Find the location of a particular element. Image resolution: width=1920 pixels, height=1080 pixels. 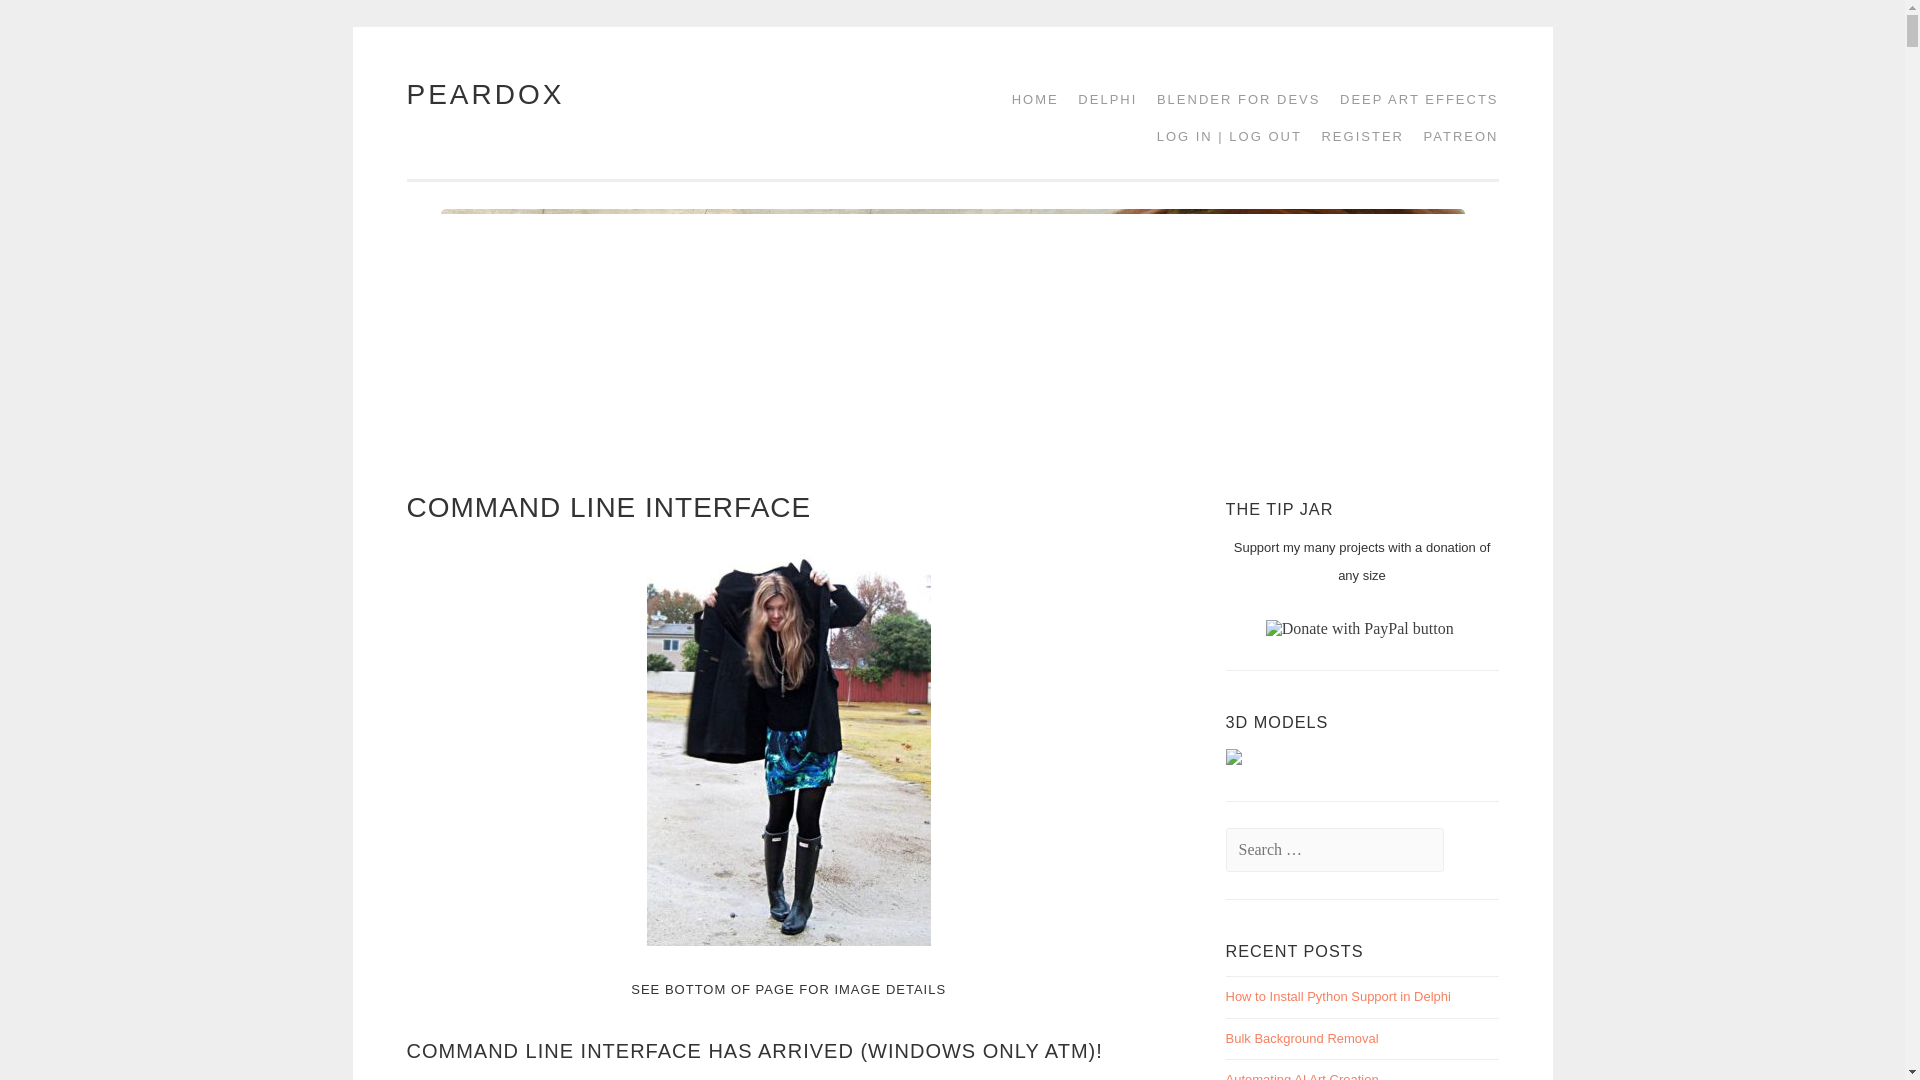

HOME is located at coordinates (1028, 99).